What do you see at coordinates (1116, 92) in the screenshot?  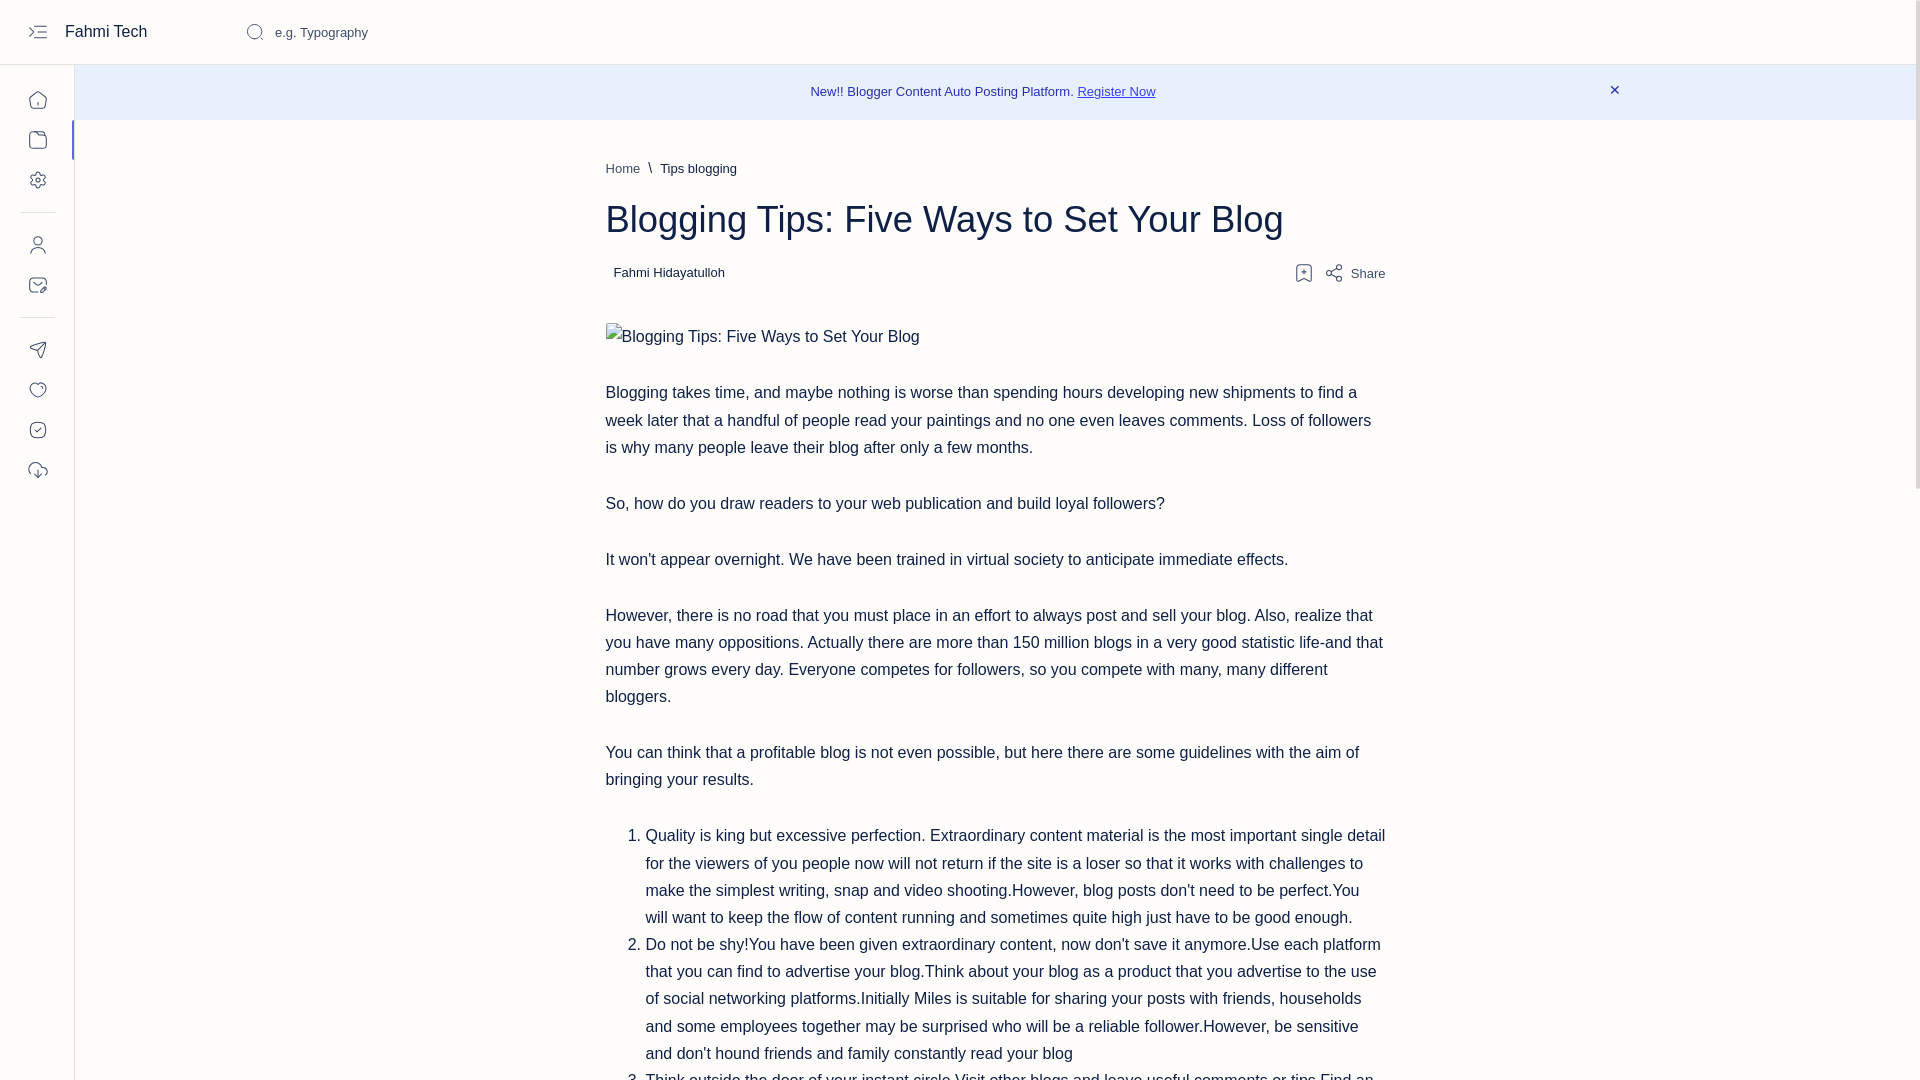 I see `Register Now` at bounding box center [1116, 92].